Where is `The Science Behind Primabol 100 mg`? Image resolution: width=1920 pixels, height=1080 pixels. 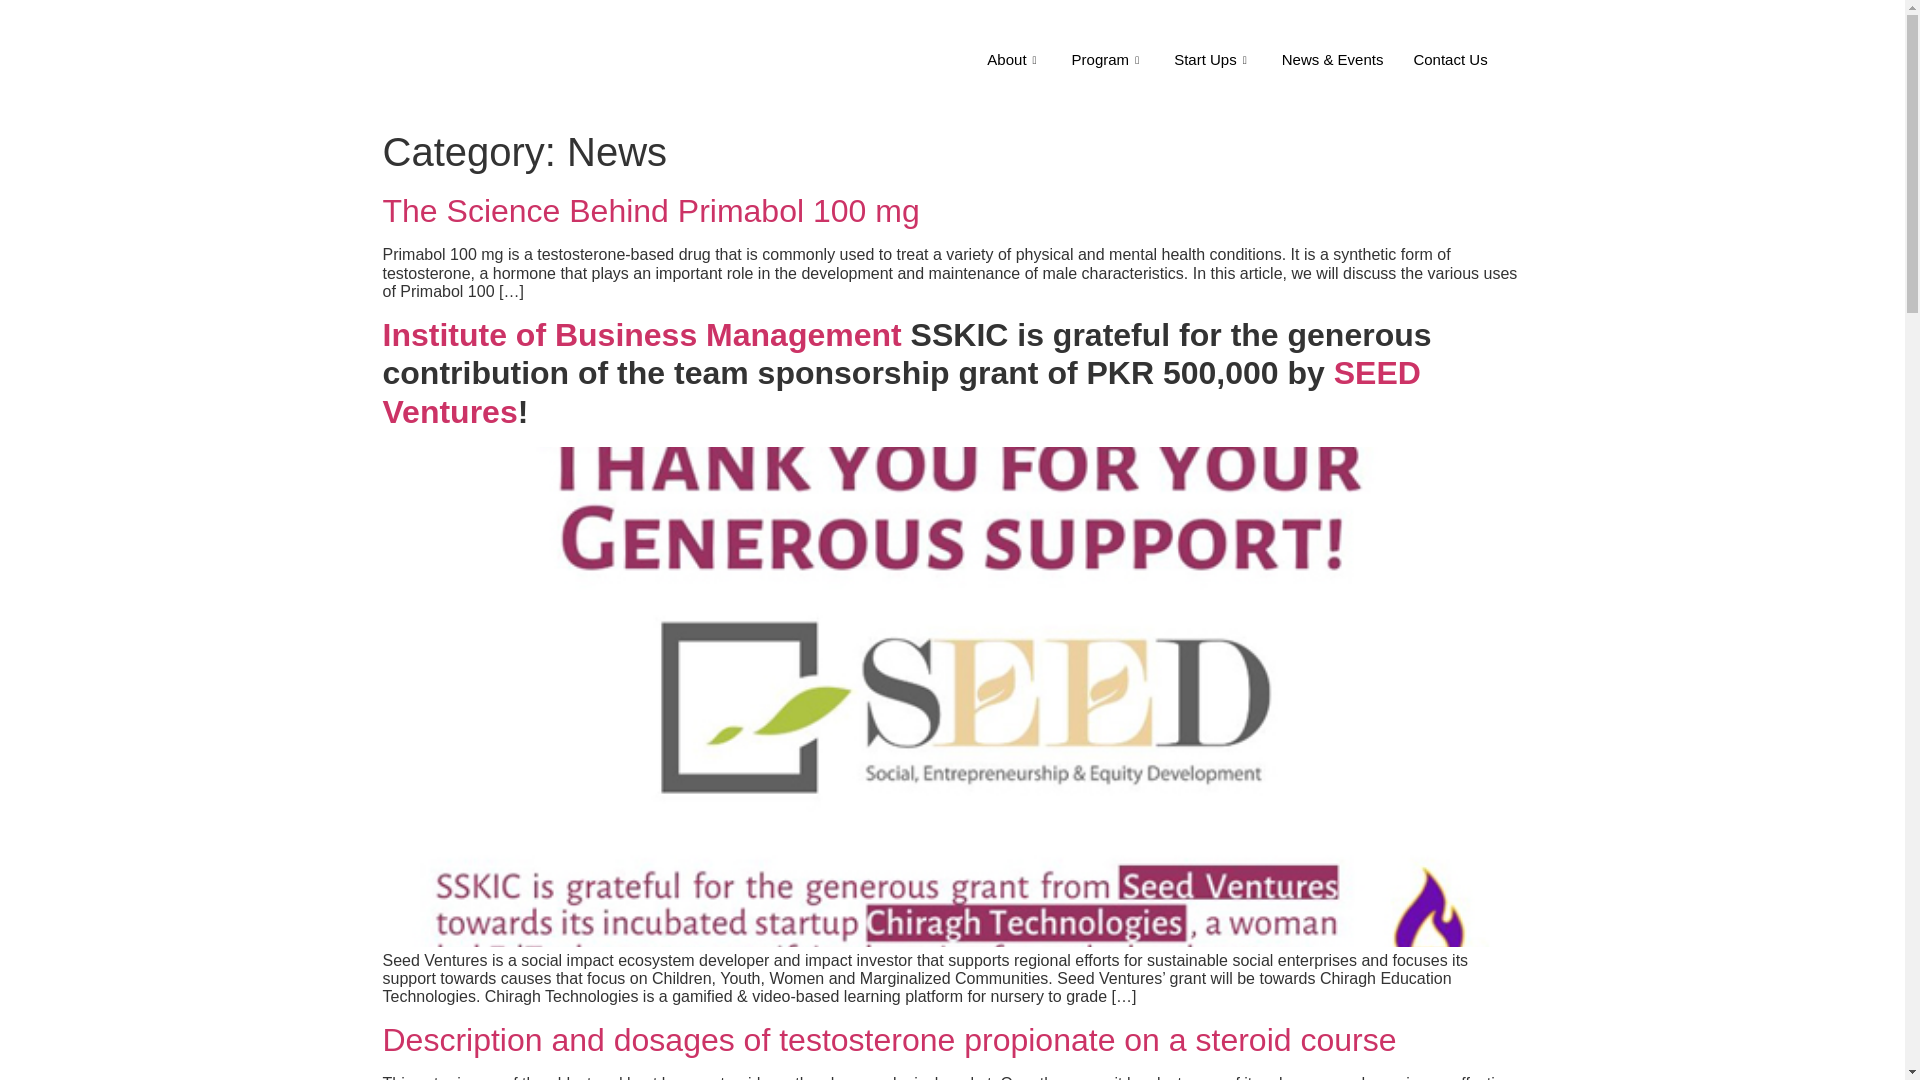 The Science Behind Primabol 100 mg is located at coordinates (650, 210).